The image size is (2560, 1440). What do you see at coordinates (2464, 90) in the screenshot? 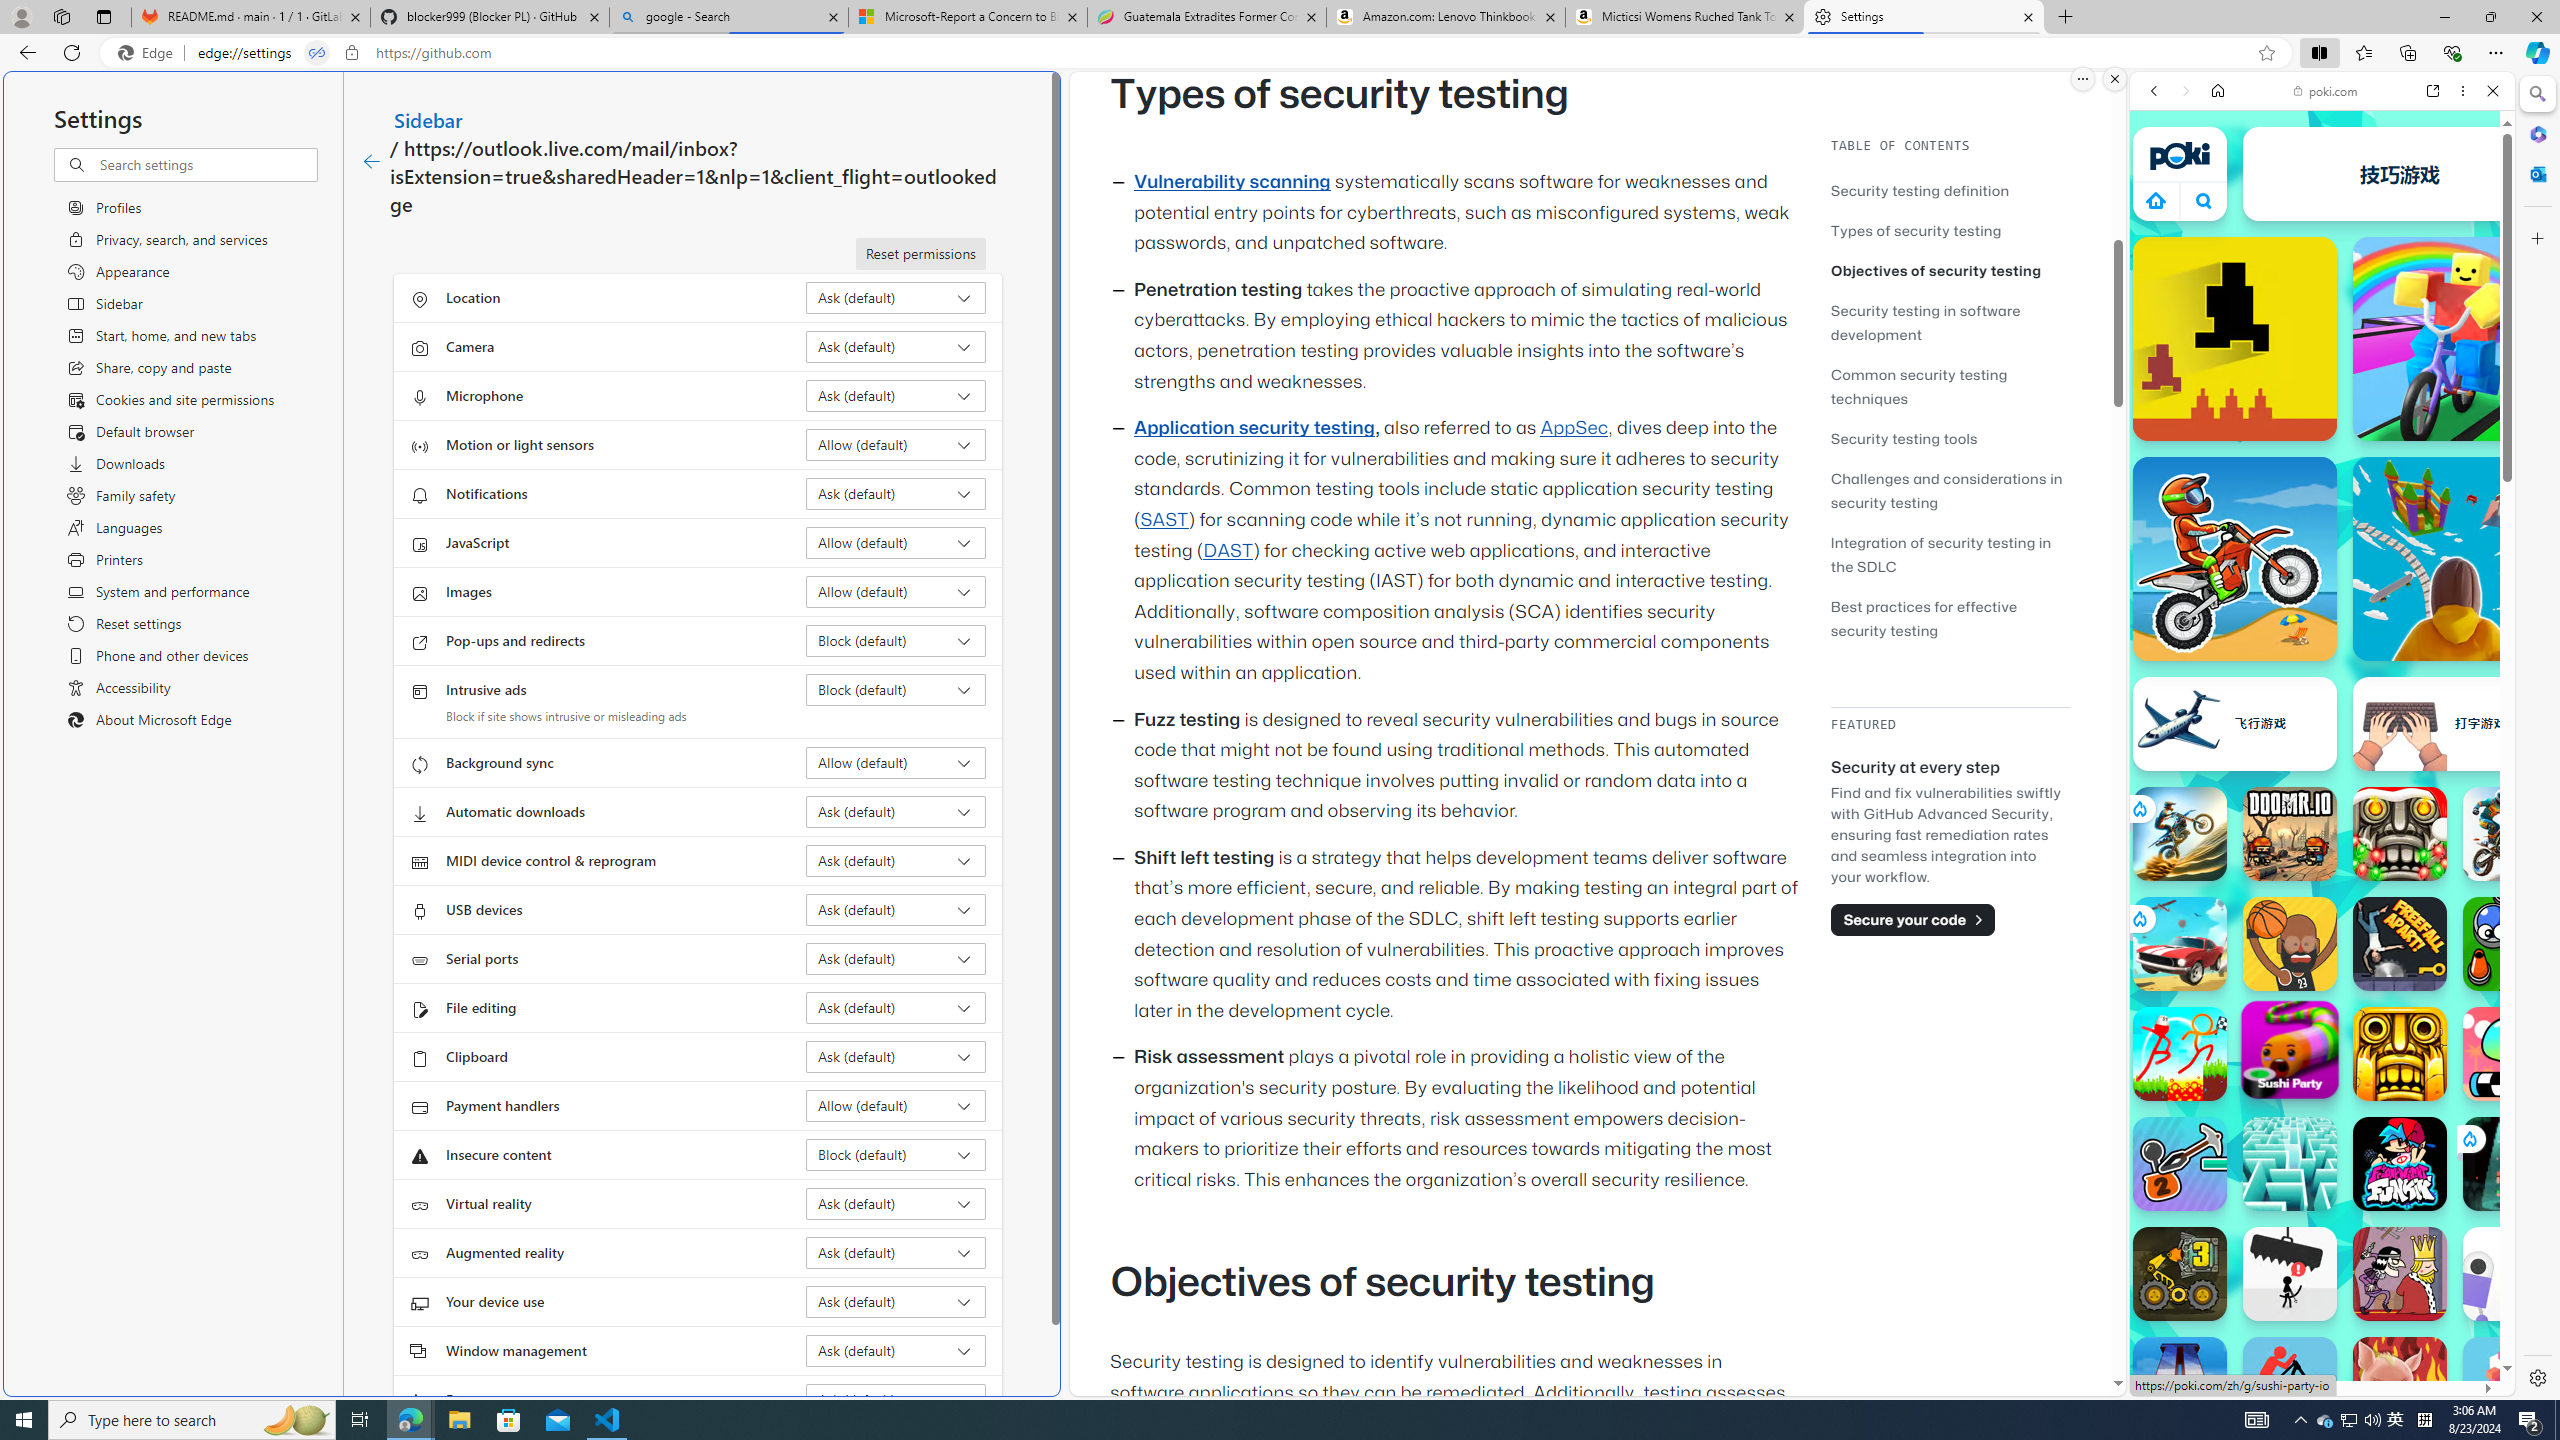
I see `More options` at bounding box center [2464, 90].